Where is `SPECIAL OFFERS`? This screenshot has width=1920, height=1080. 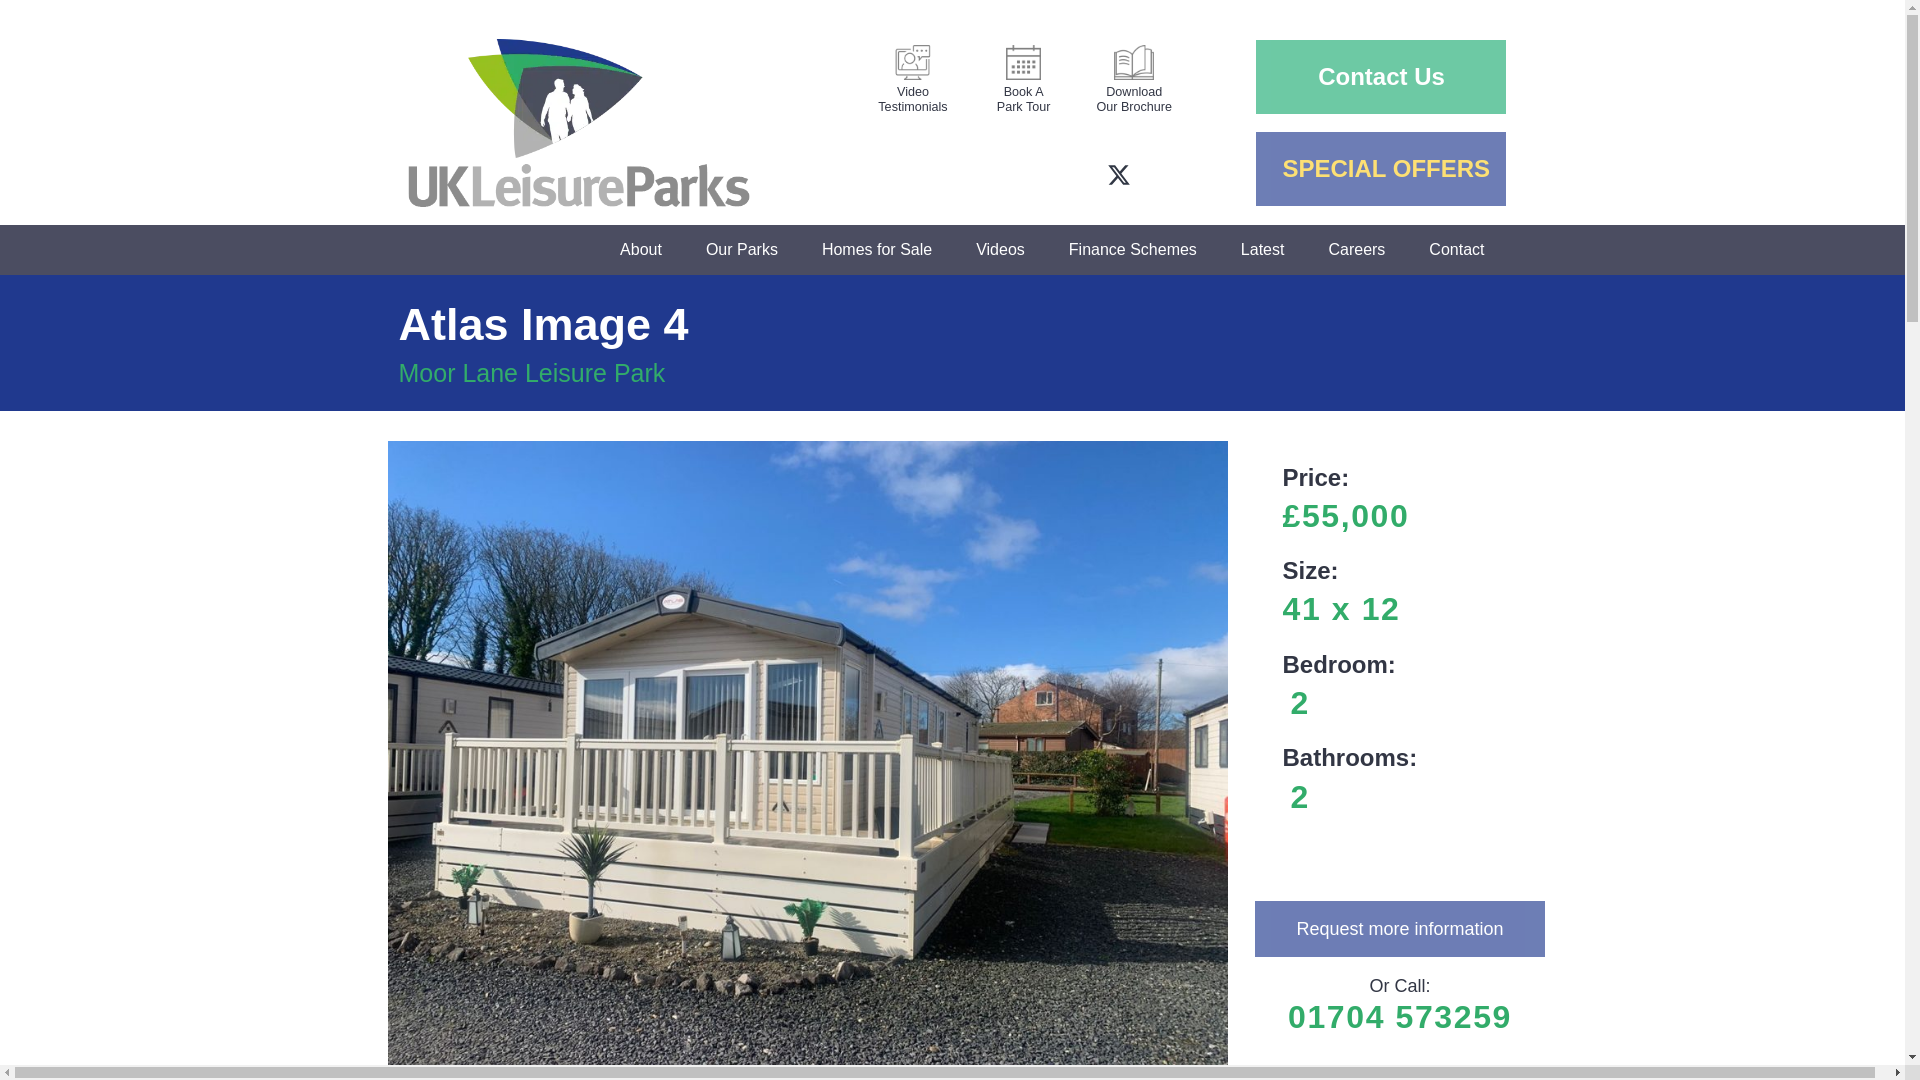
SPECIAL OFFERS is located at coordinates (640, 250).